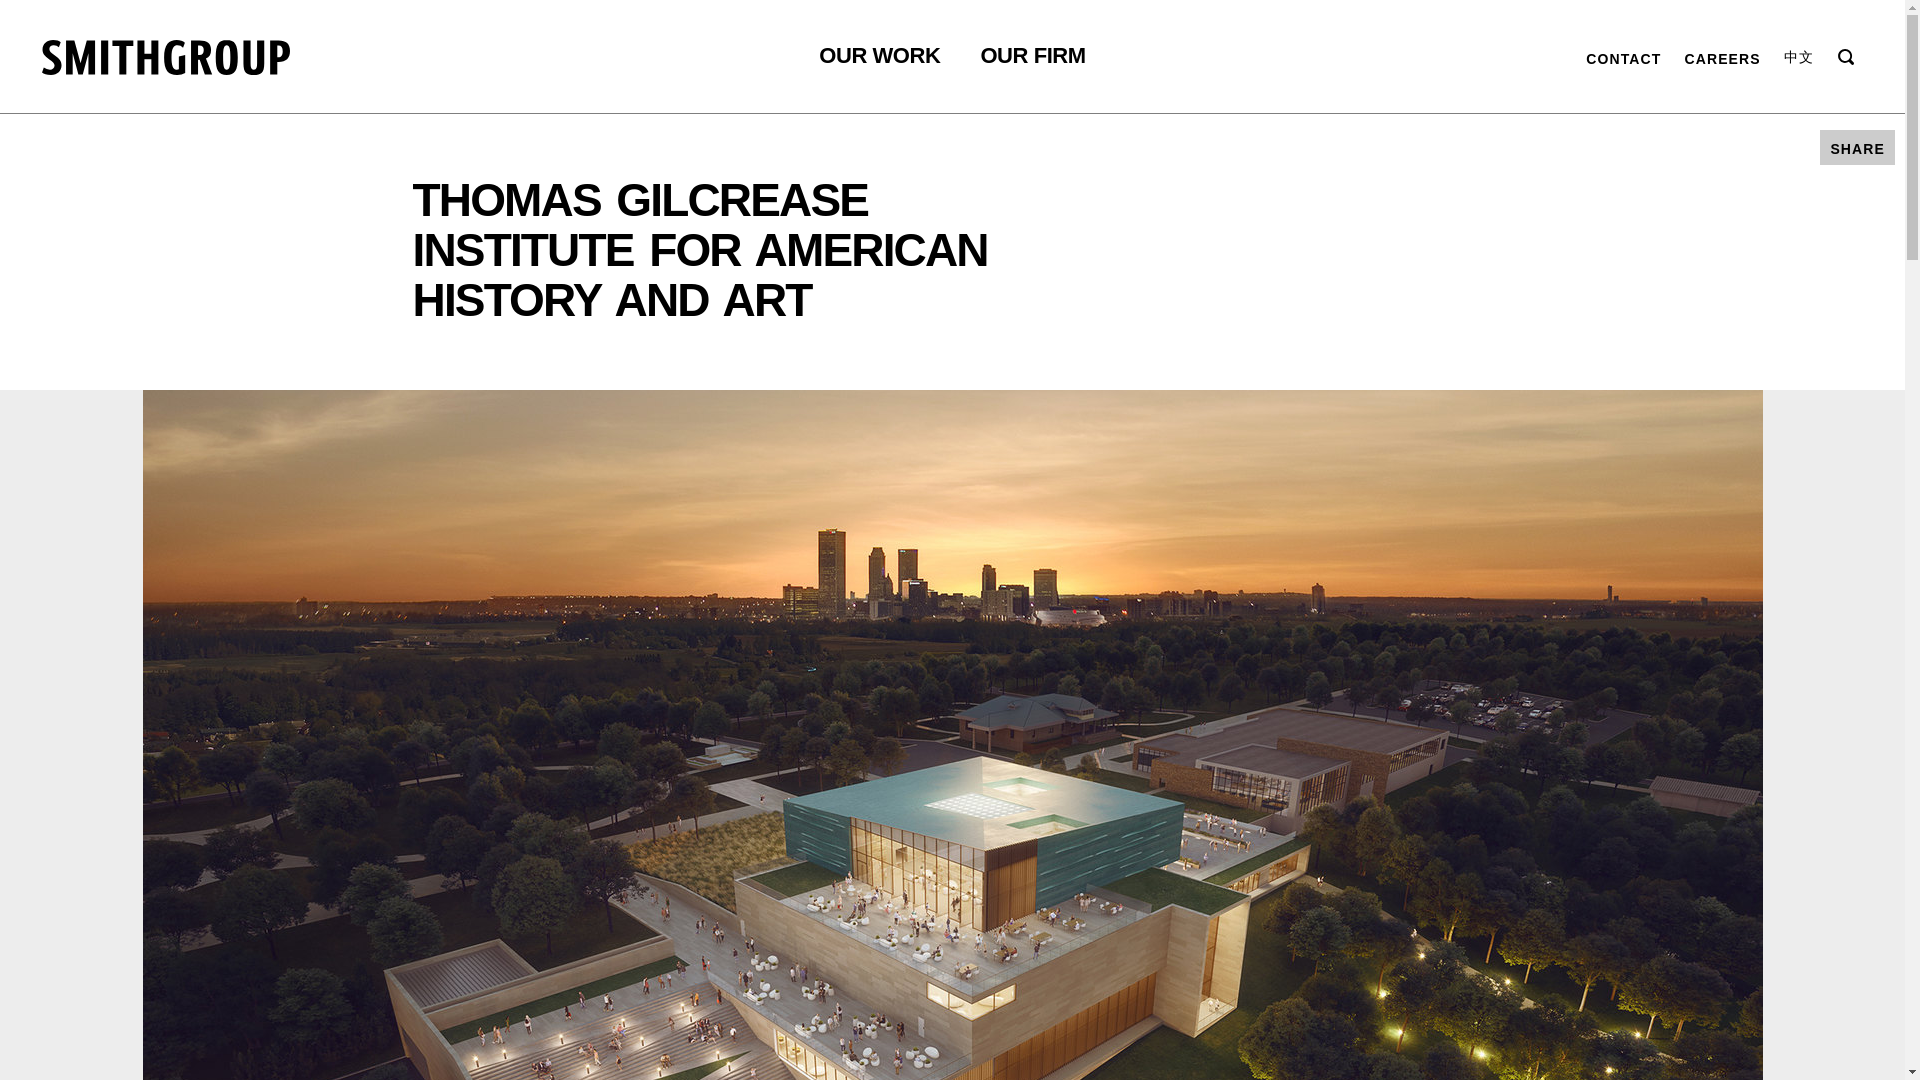 This screenshot has height=1080, width=1920. Describe the element at coordinates (39, 10) in the screenshot. I see `Skip to main content` at that location.